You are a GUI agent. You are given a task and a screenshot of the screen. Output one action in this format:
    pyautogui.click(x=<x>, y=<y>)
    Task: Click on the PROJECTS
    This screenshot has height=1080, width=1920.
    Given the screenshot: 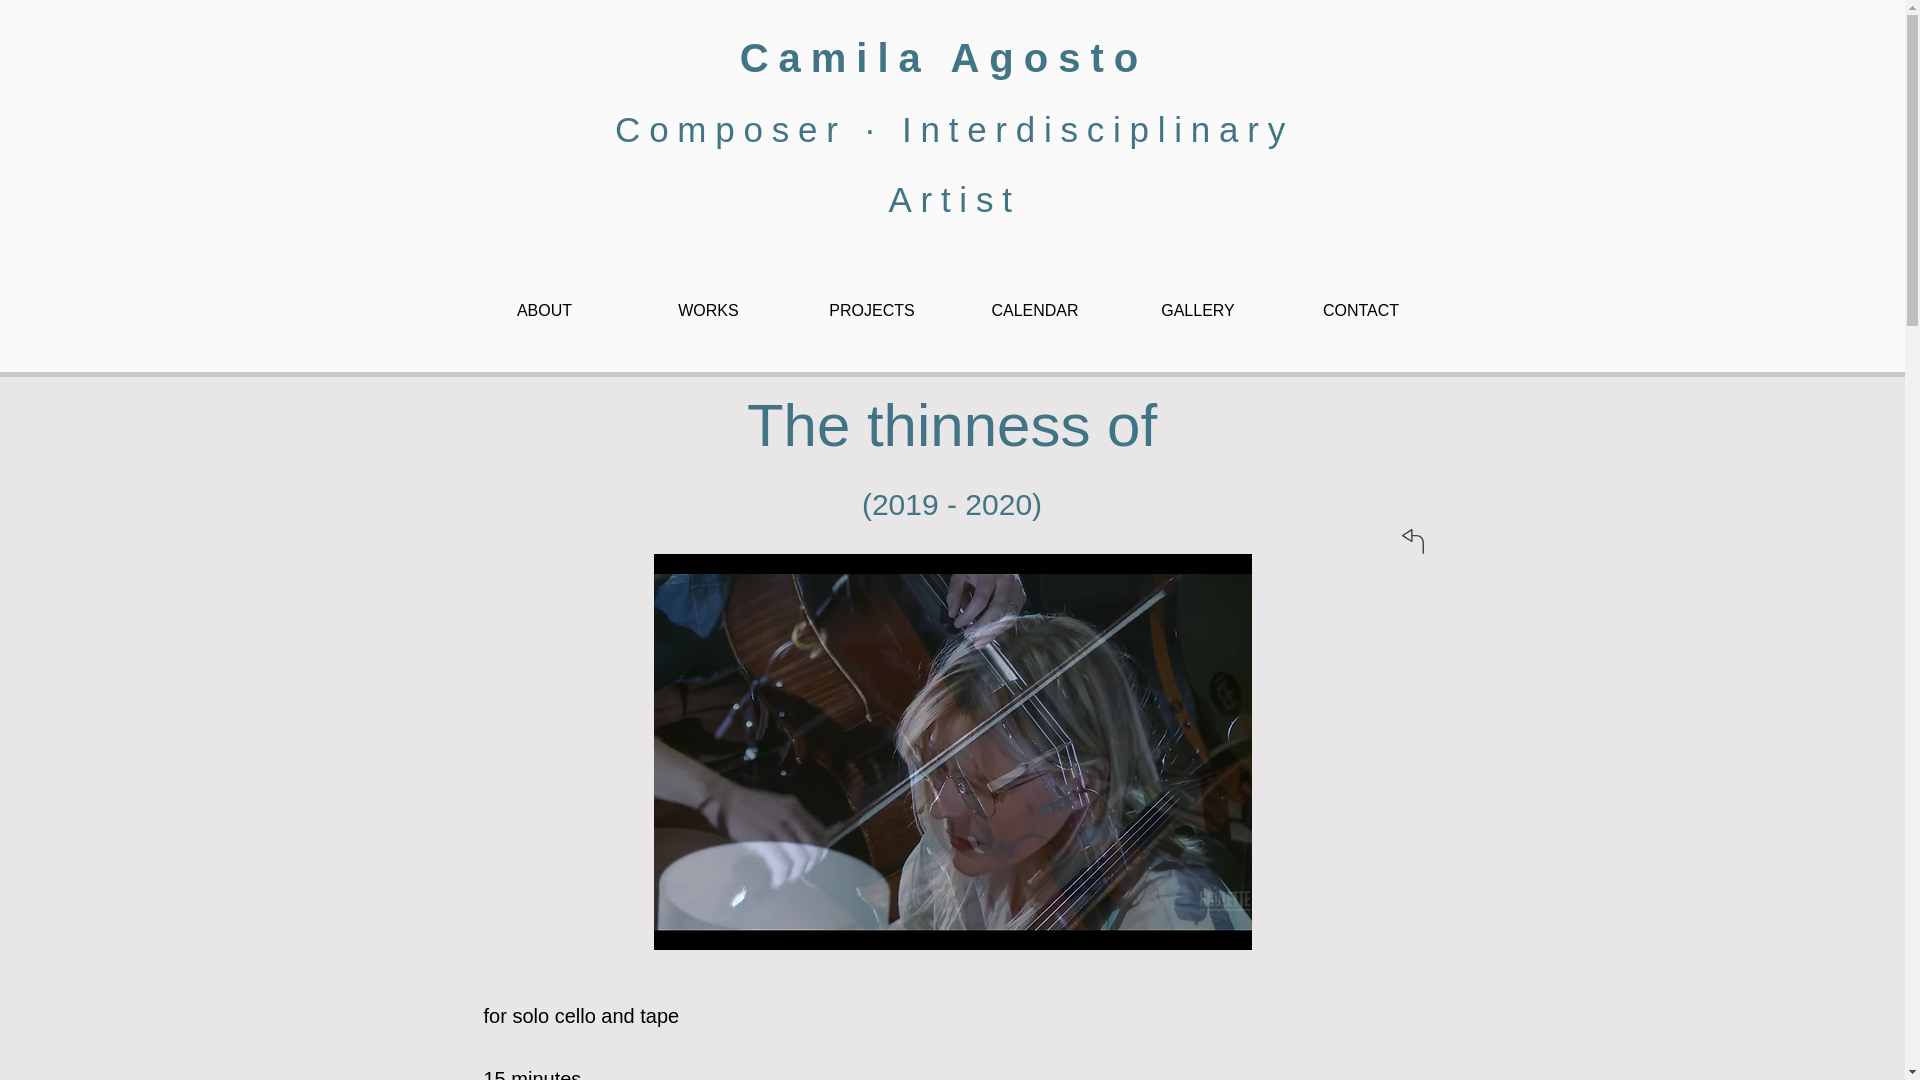 What is the action you would take?
    pyautogui.click(x=870, y=310)
    